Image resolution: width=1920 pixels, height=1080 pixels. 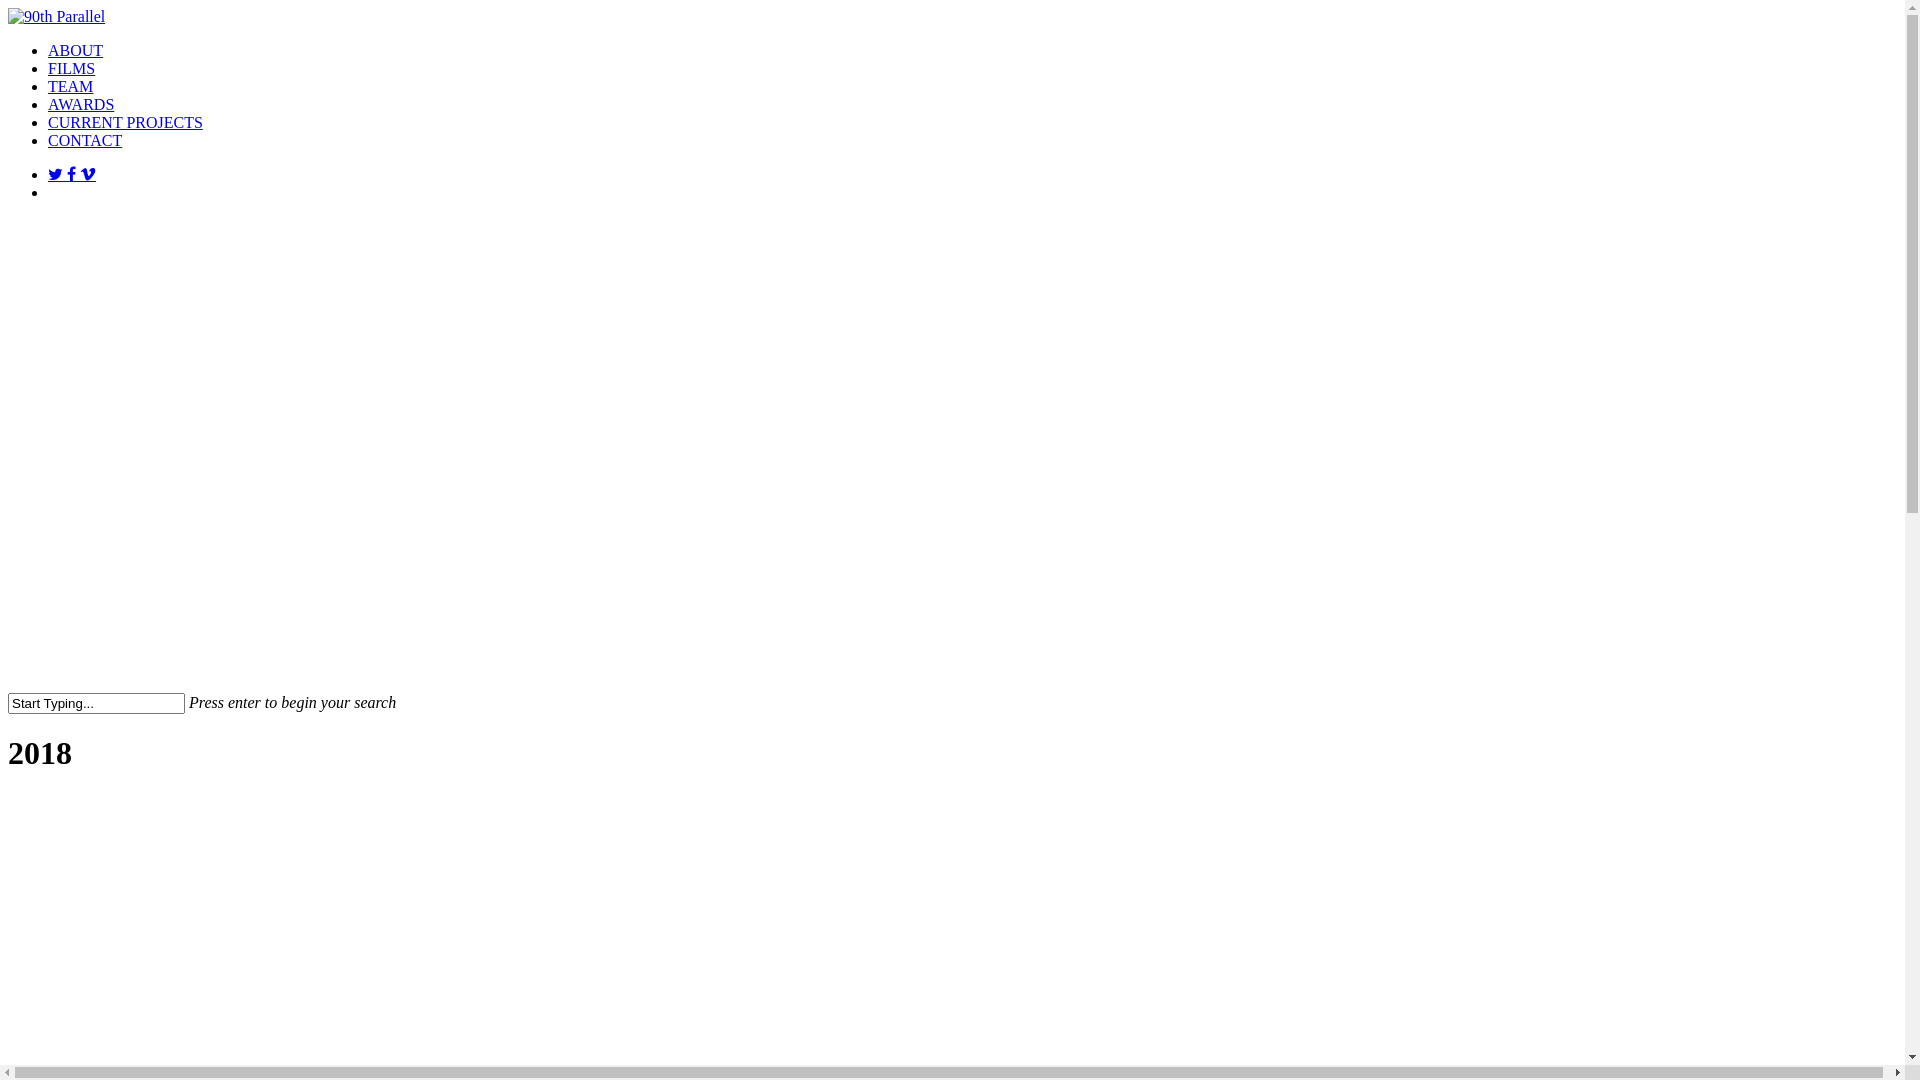 What do you see at coordinates (72, 68) in the screenshot?
I see `FILMS` at bounding box center [72, 68].